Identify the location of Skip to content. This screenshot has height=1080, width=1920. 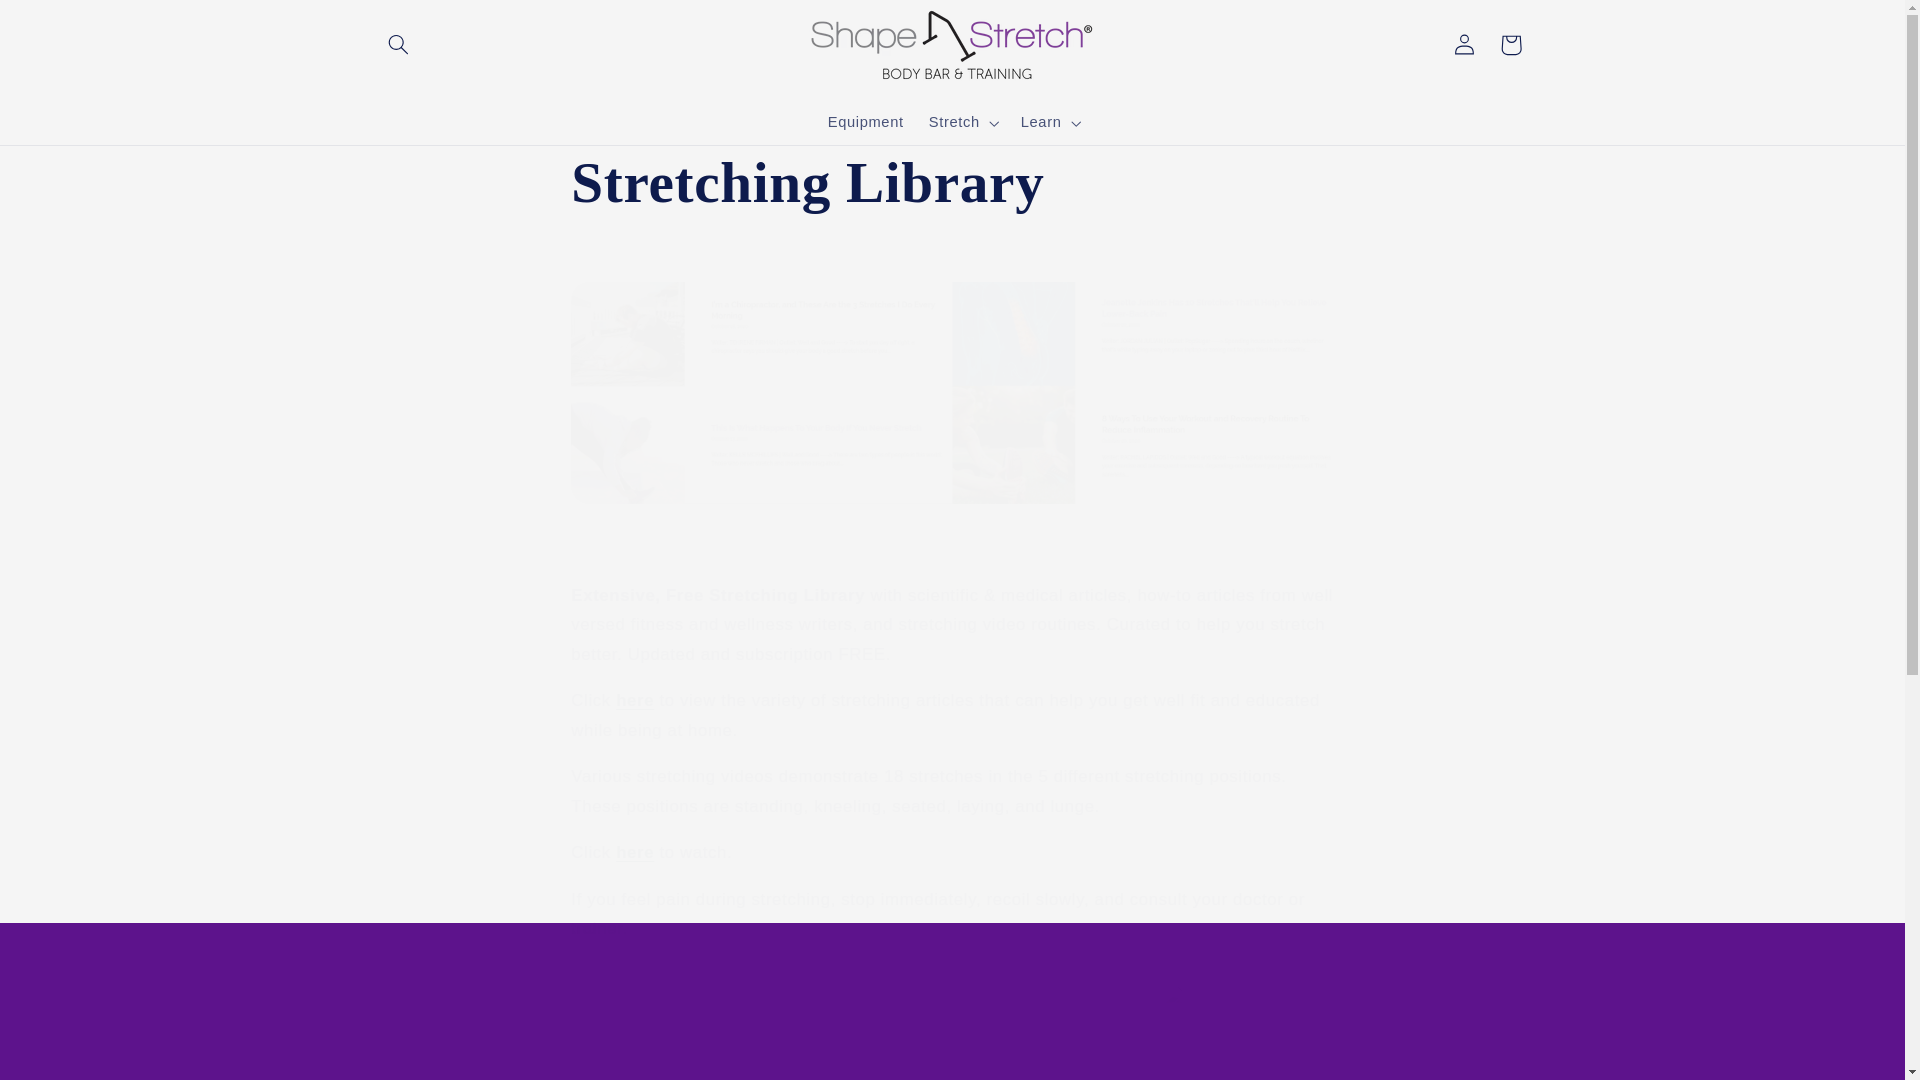
(63, 24).